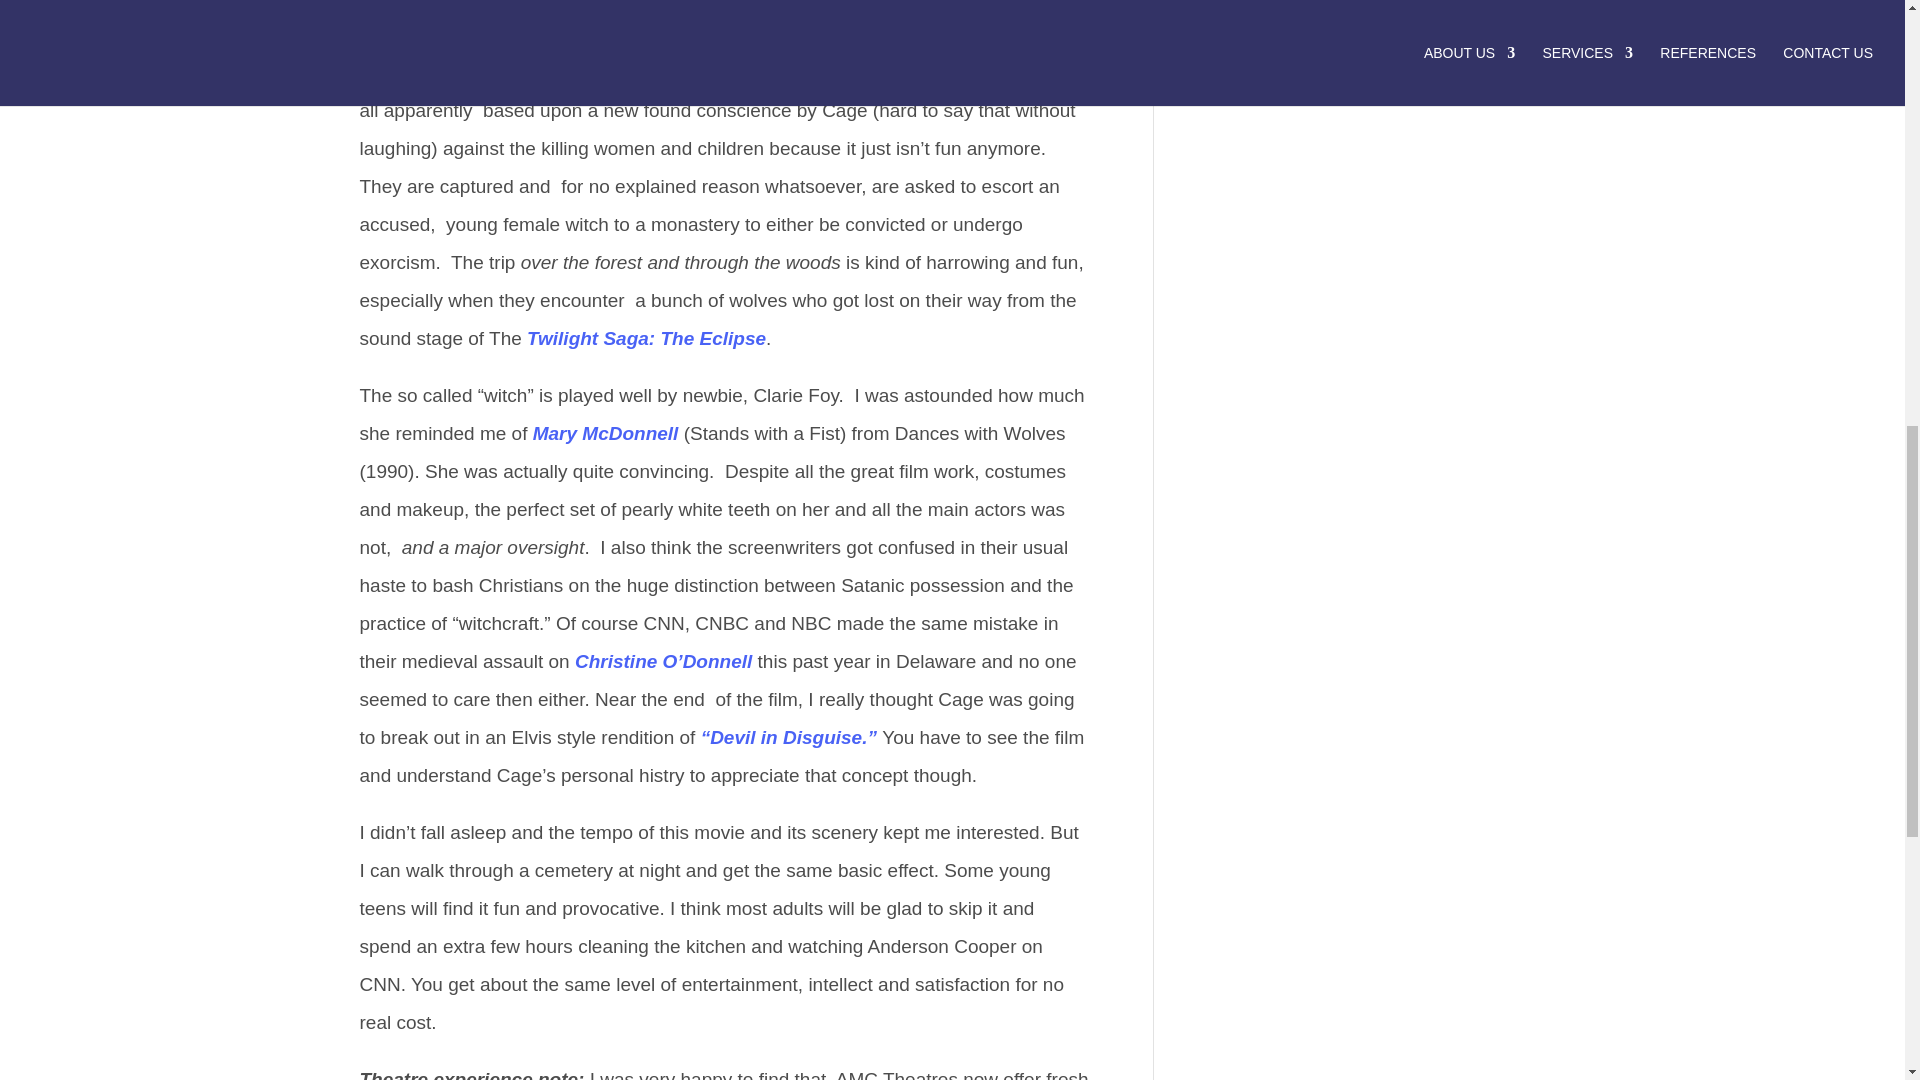 The width and height of the screenshot is (1920, 1080). What do you see at coordinates (646, 338) in the screenshot?
I see `Twilight Saga: The Eclipse` at bounding box center [646, 338].